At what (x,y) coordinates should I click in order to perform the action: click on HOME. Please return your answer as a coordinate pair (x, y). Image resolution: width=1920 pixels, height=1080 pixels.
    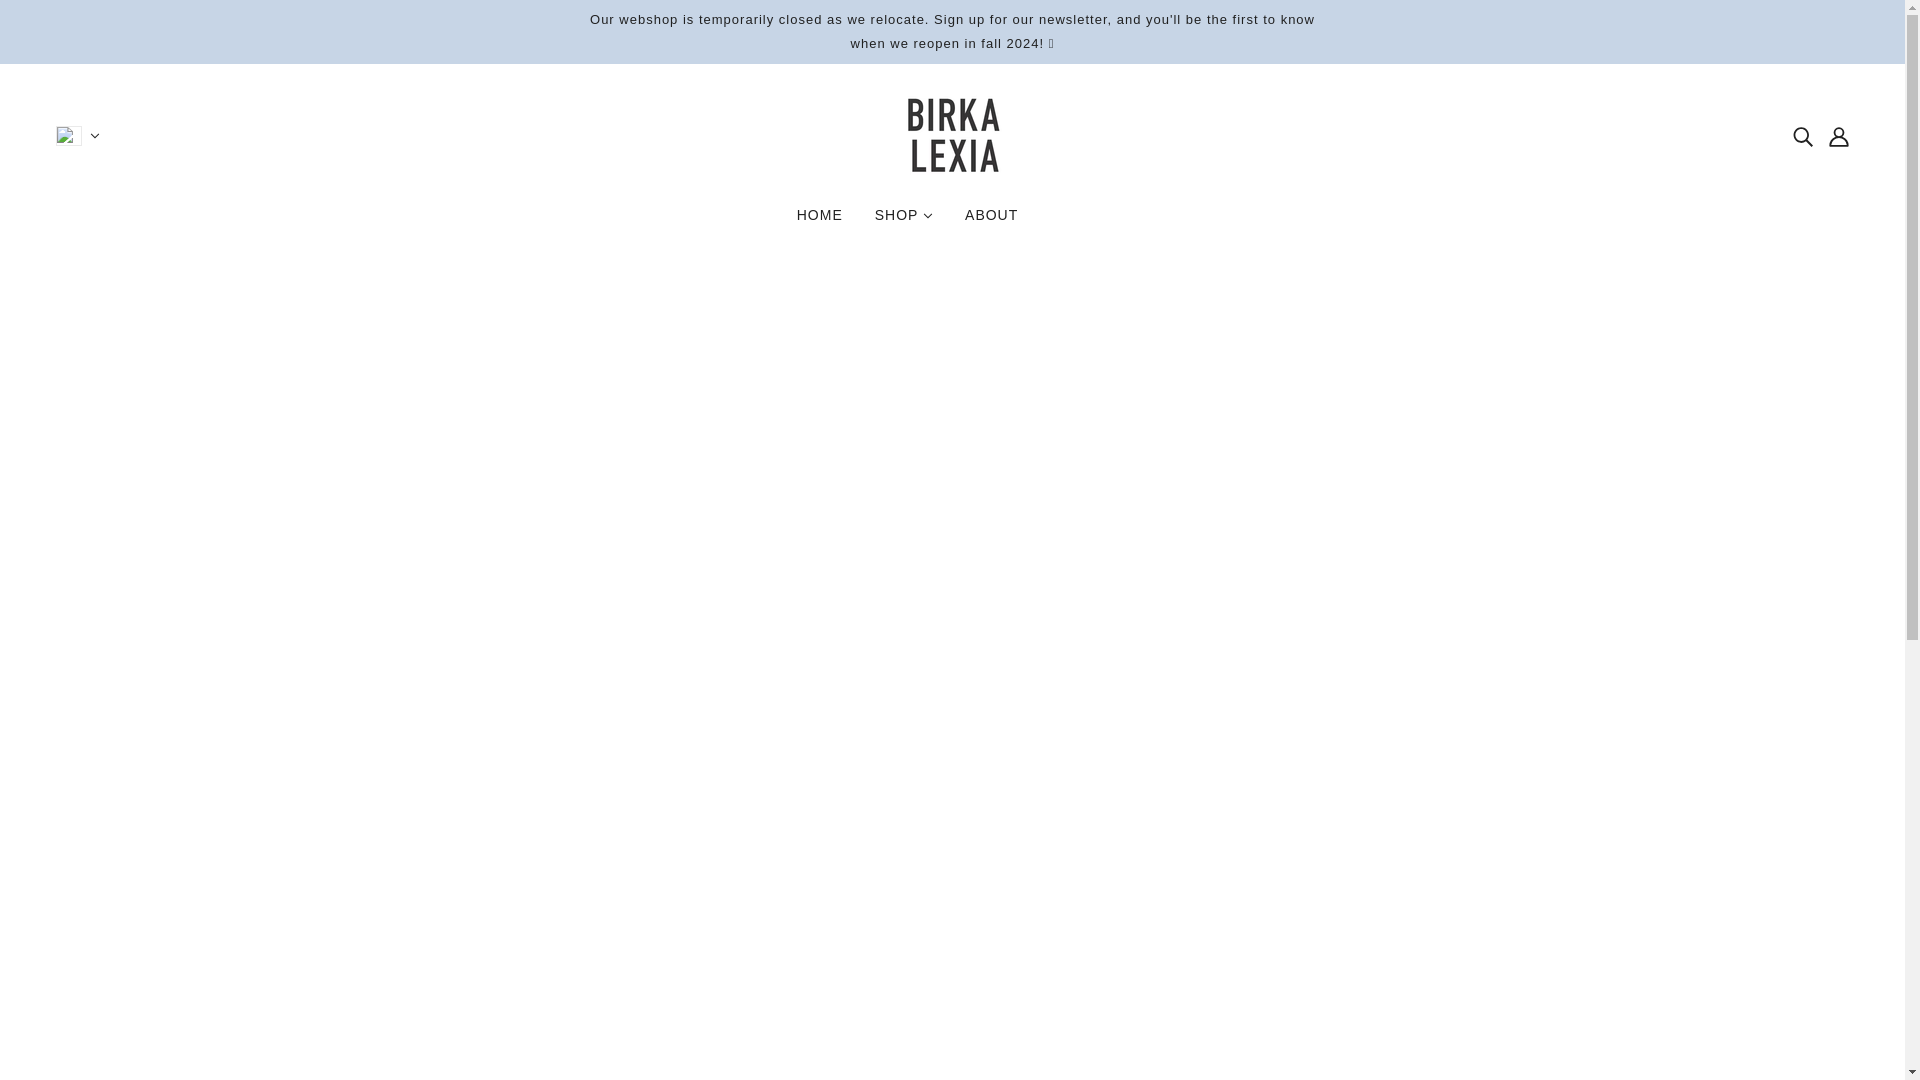
    Looking at the image, I should click on (820, 222).